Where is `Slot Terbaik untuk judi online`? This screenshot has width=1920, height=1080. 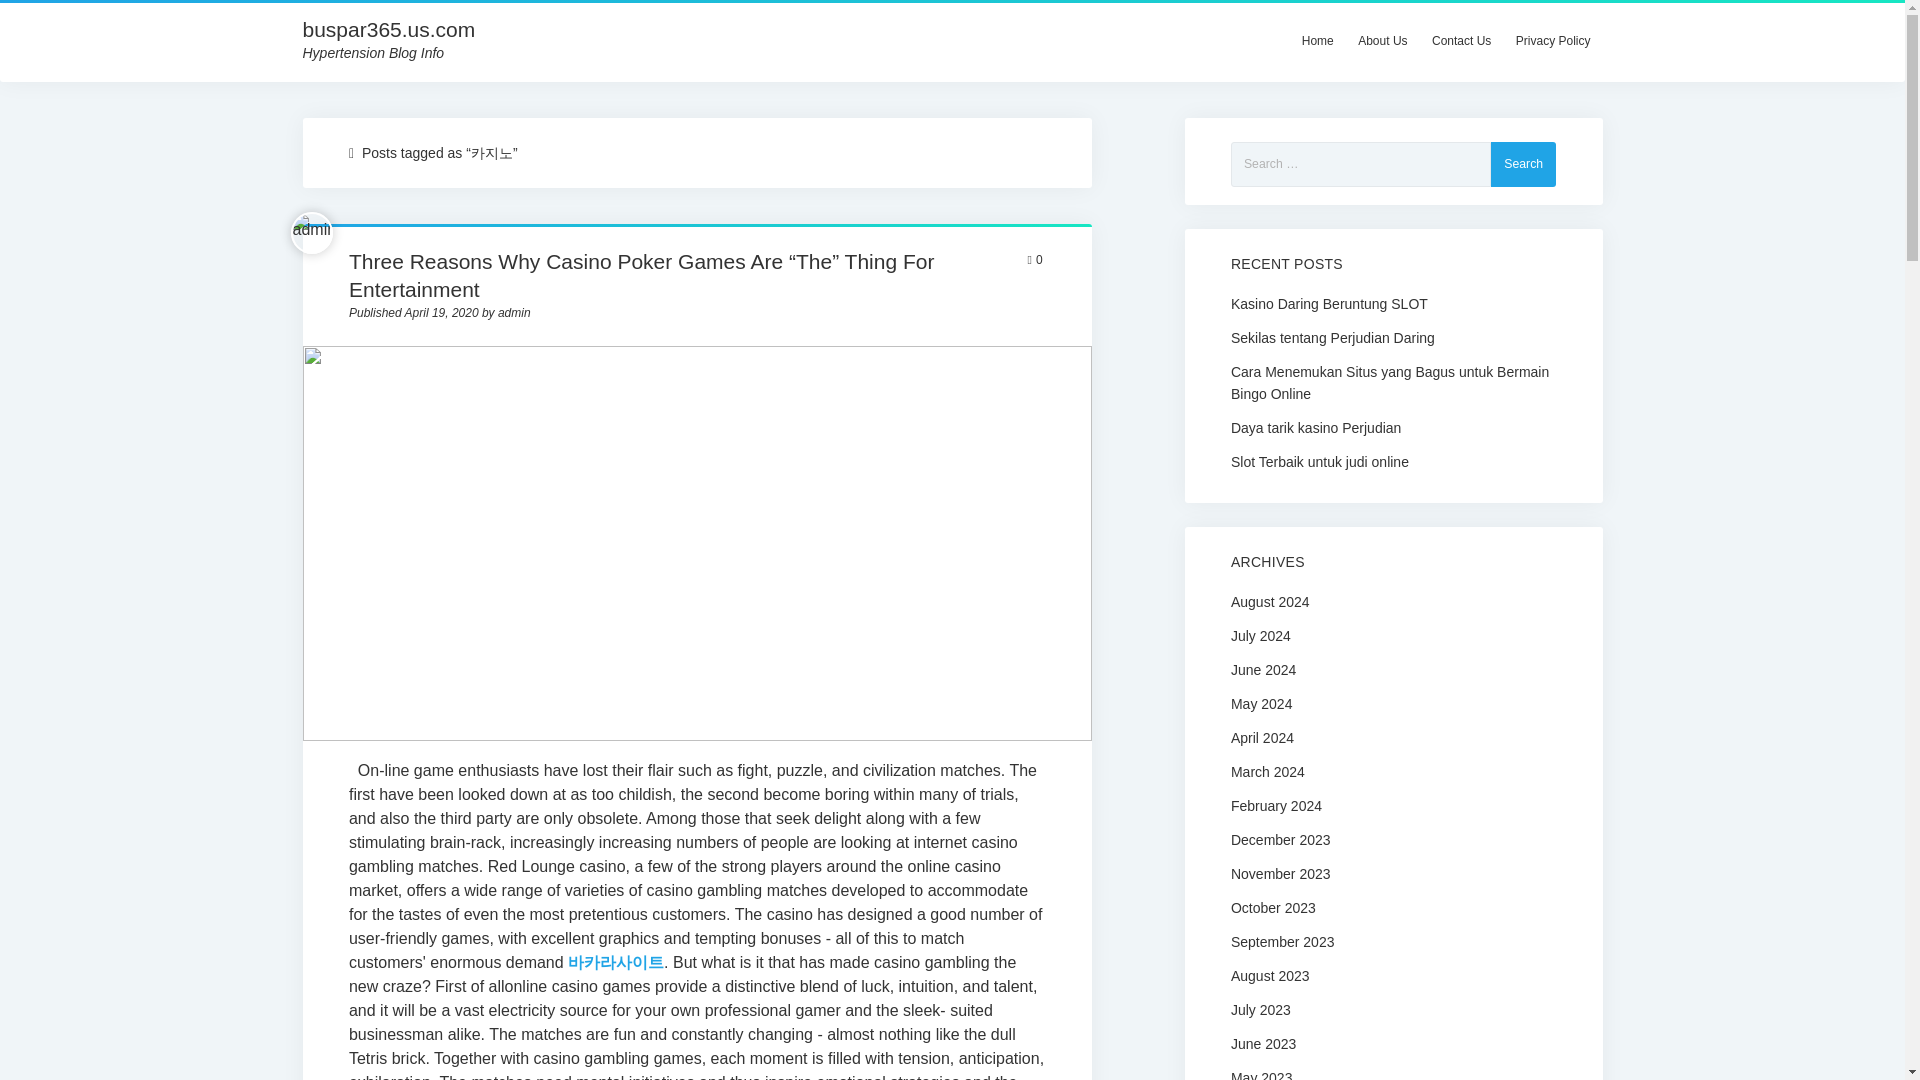
Slot Terbaik untuk judi online is located at coordinates (1392, 460).